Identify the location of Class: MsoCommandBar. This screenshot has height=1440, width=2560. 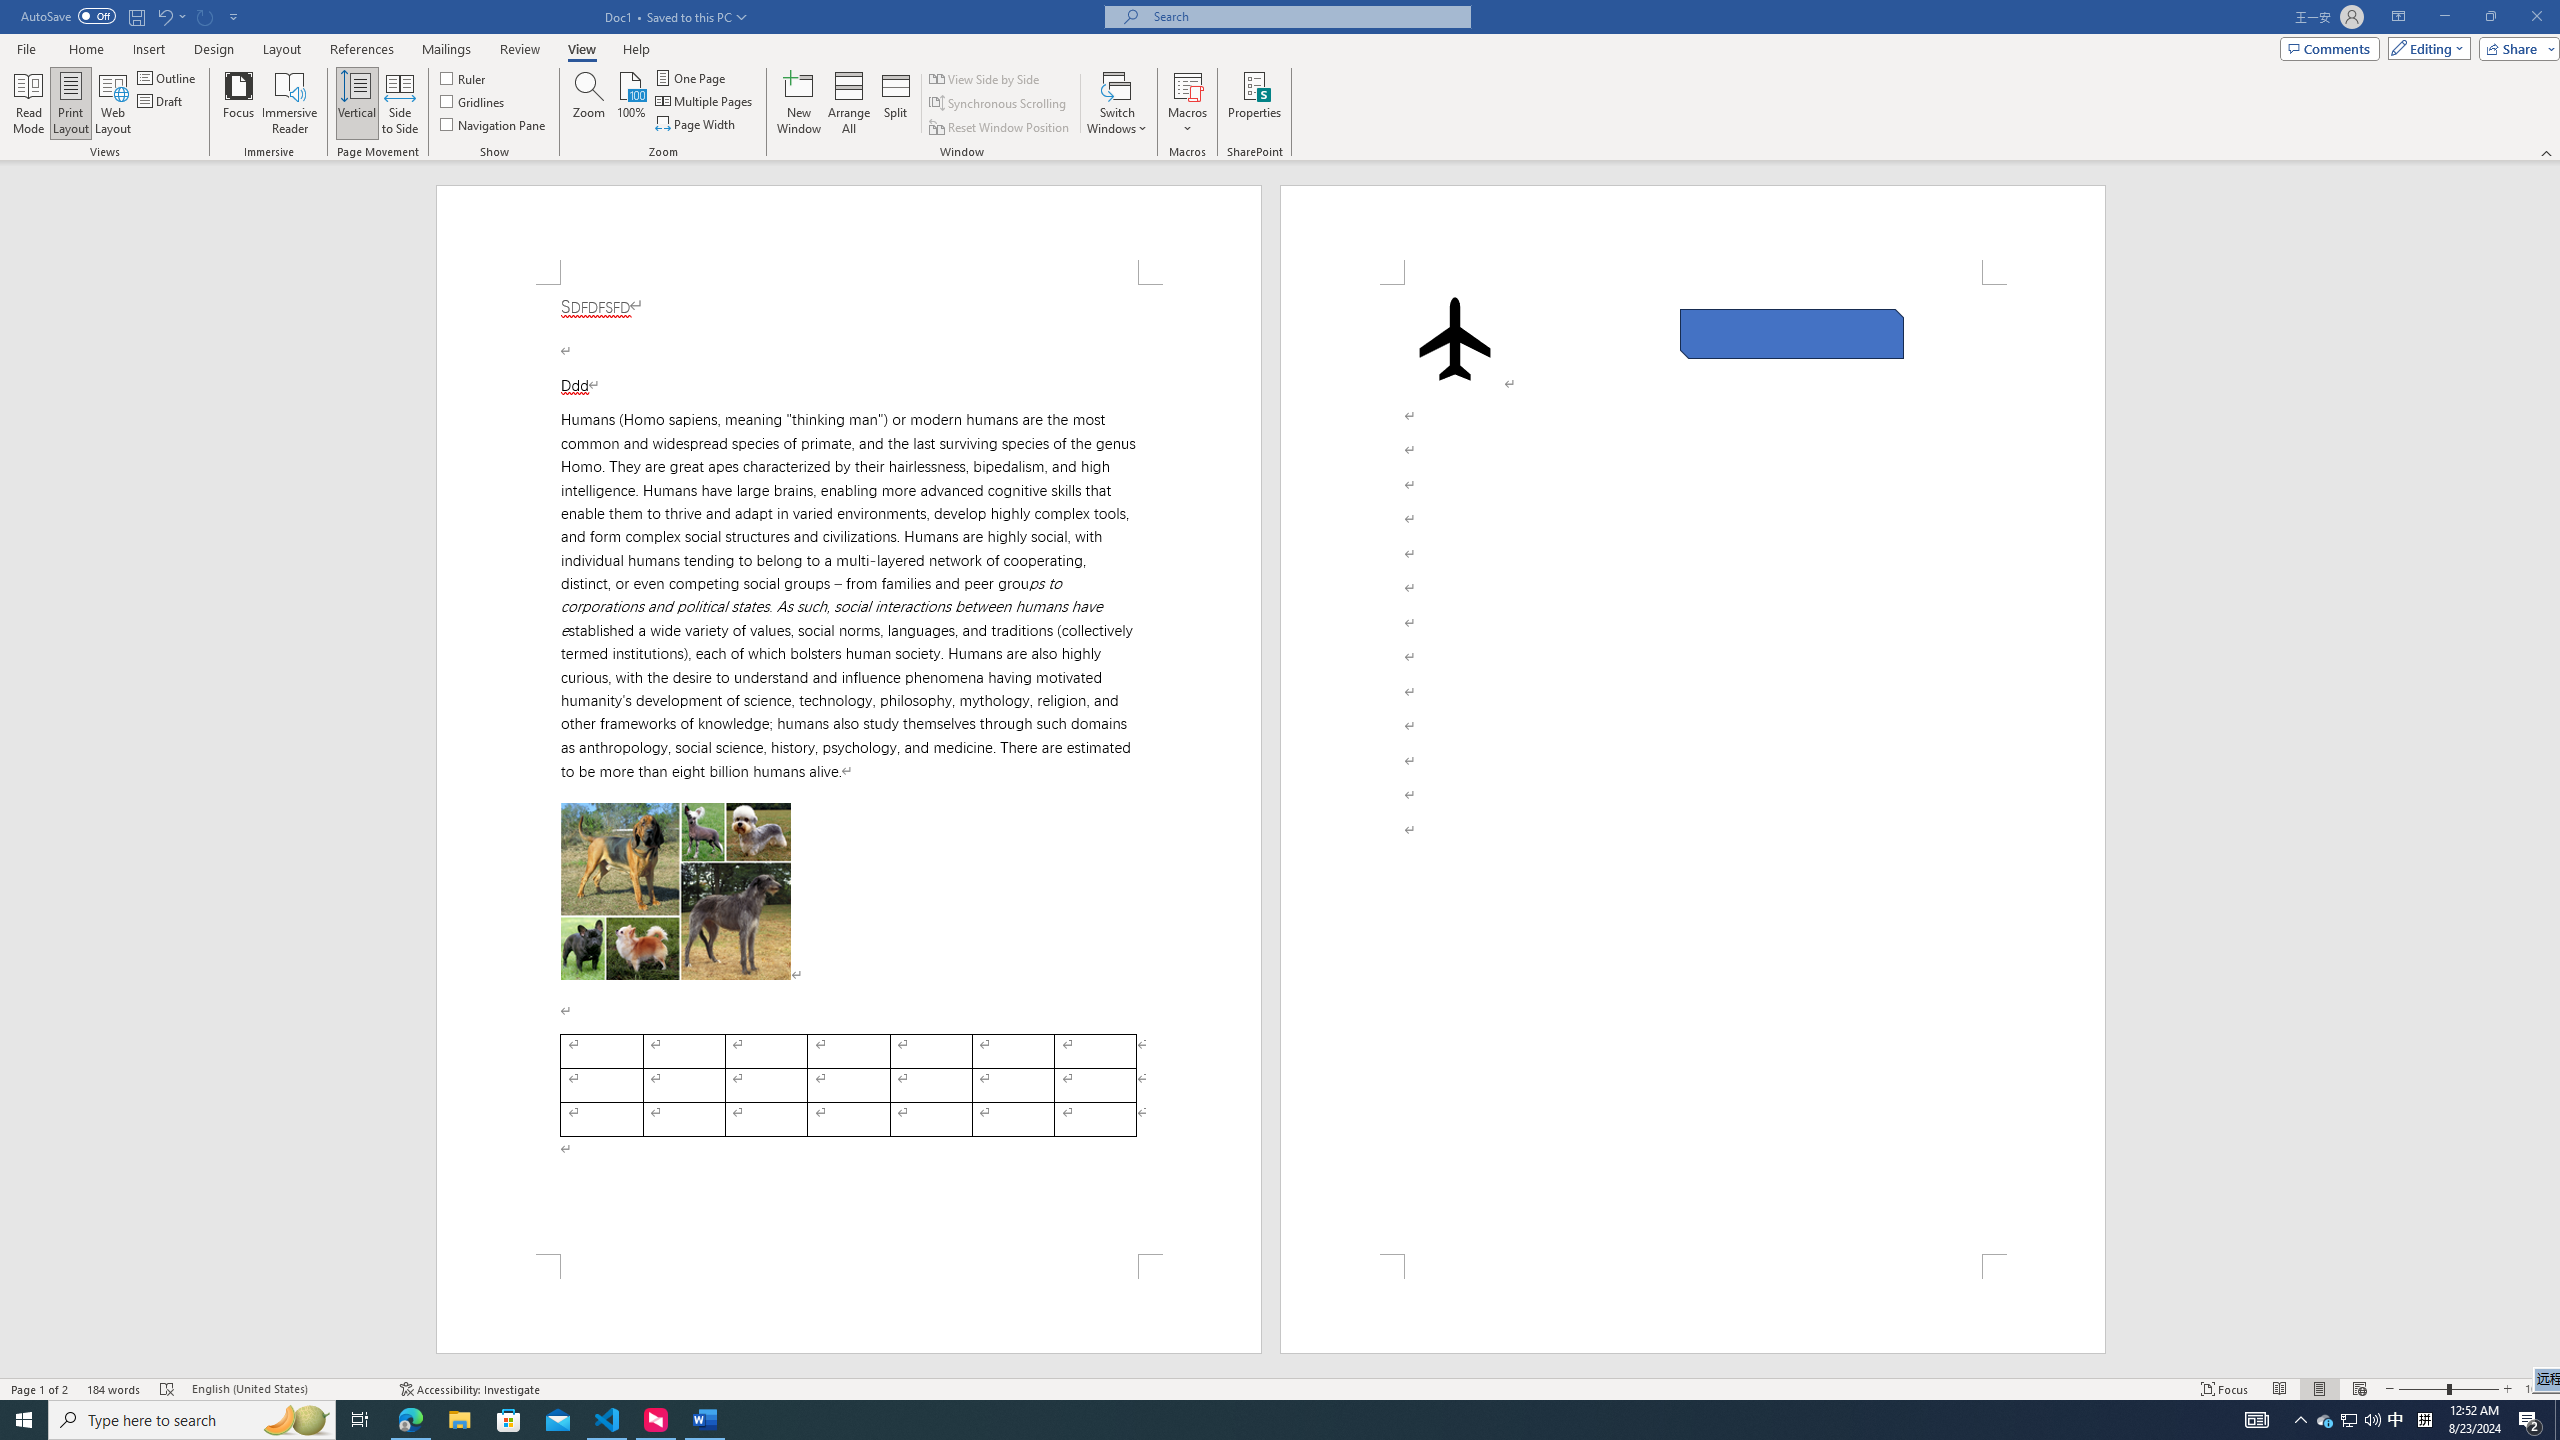
(1280, 80).